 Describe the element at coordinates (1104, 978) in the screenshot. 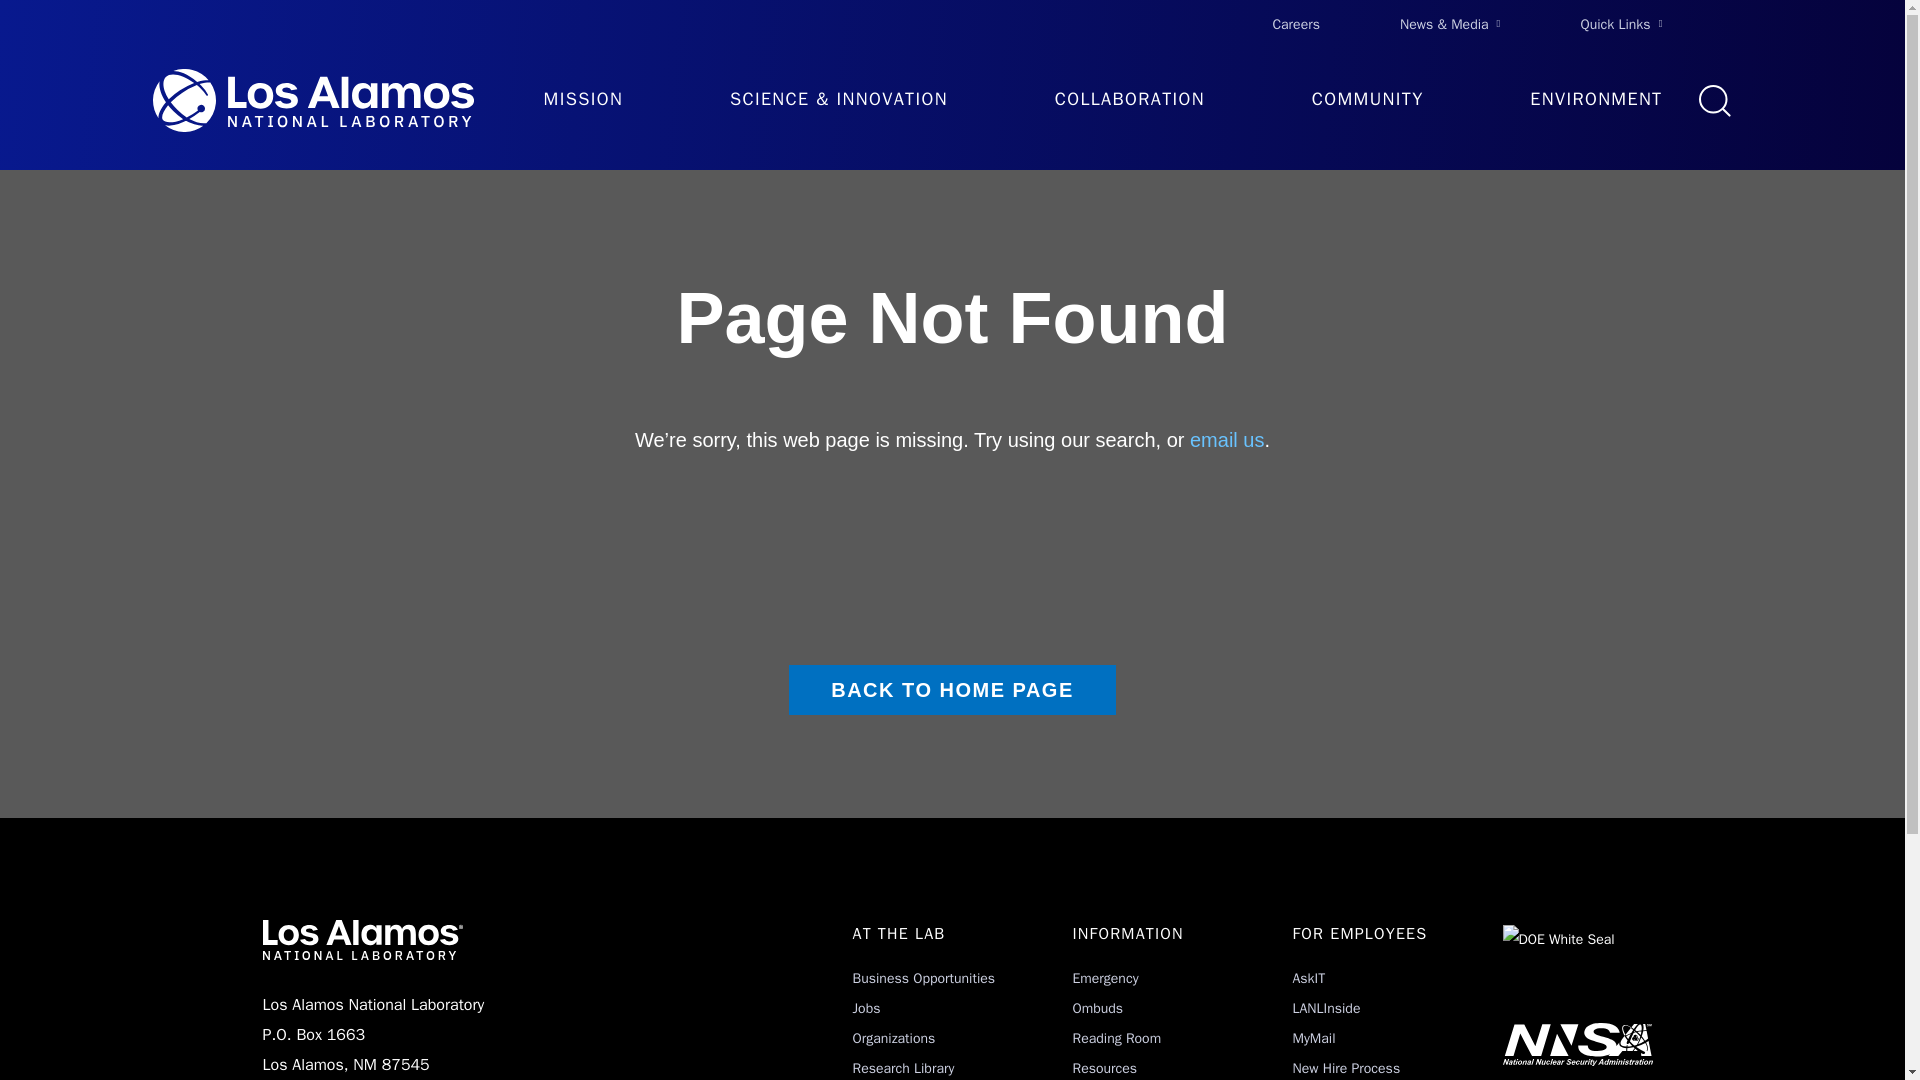

I see `Emergency` at that location.